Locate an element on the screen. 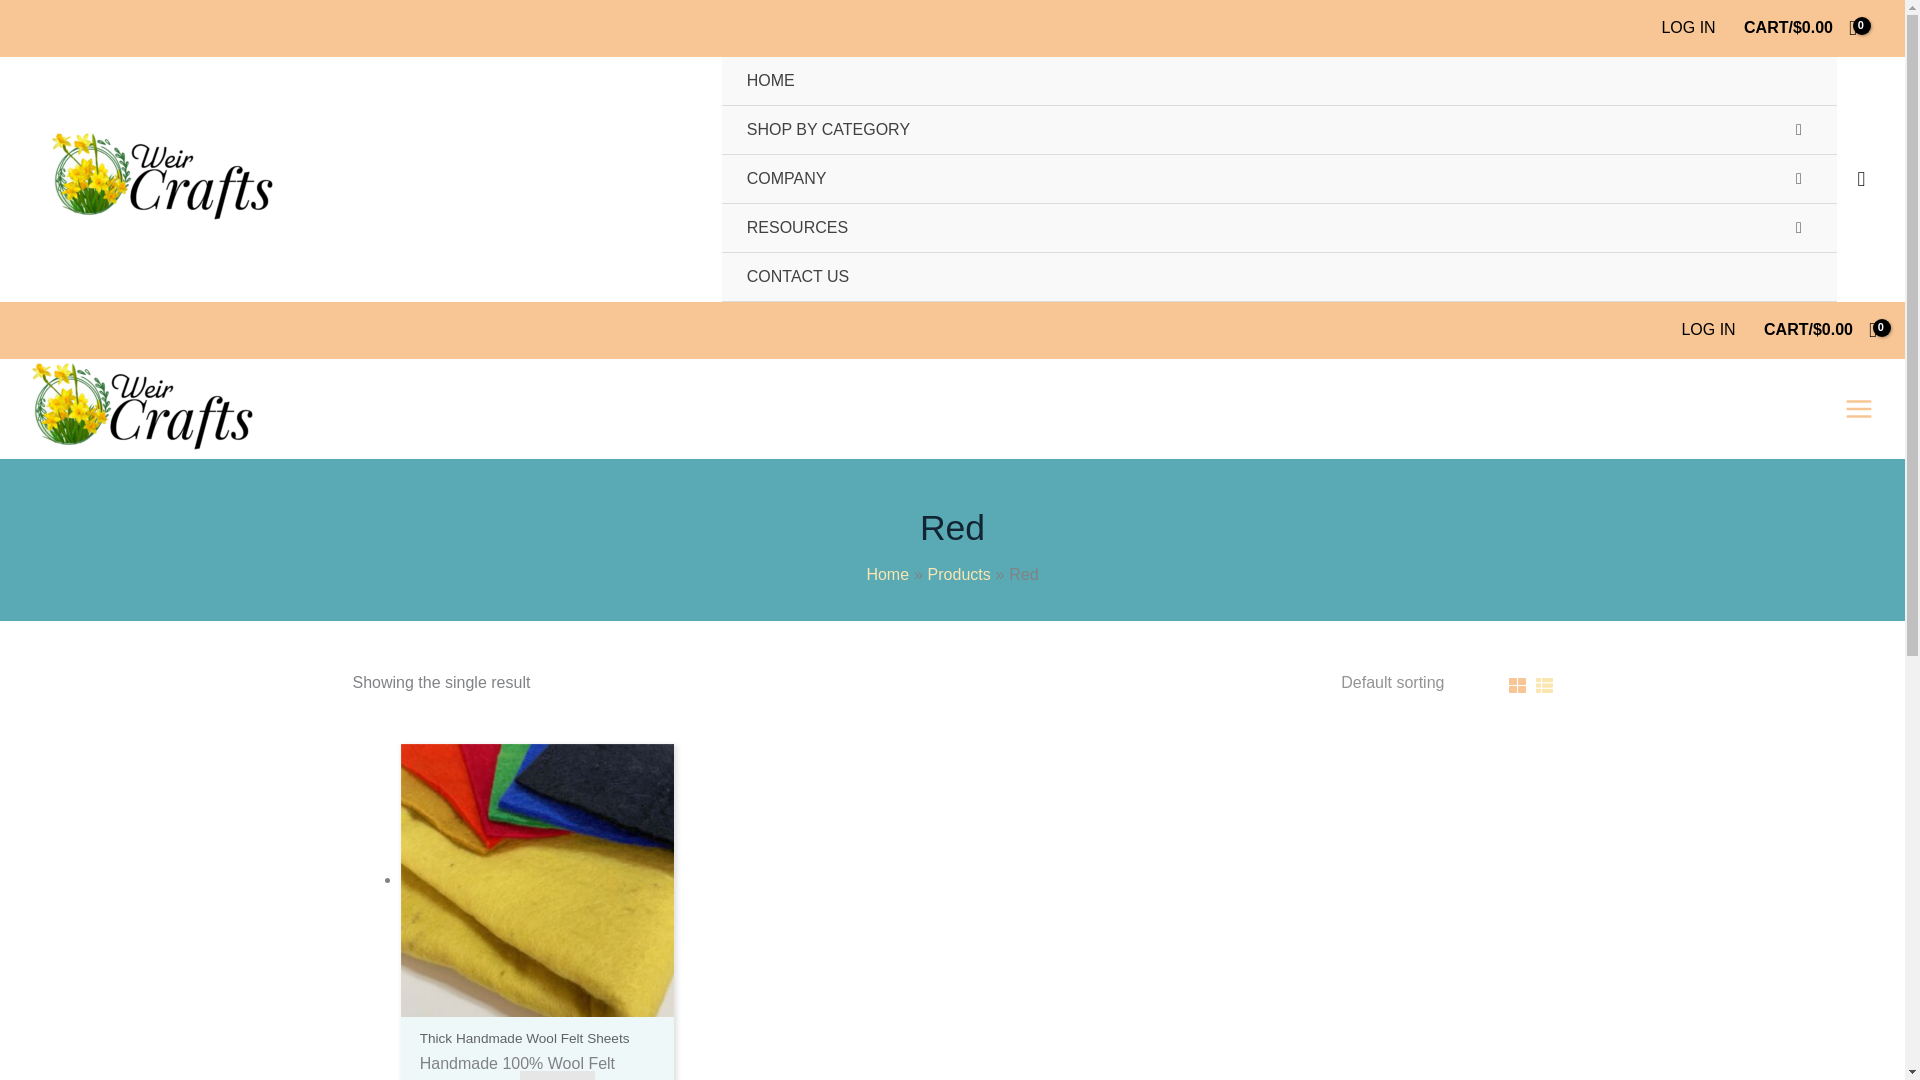 This screenshot has width=1920, height=1080. HOME is located at coordinates (1279, 81).